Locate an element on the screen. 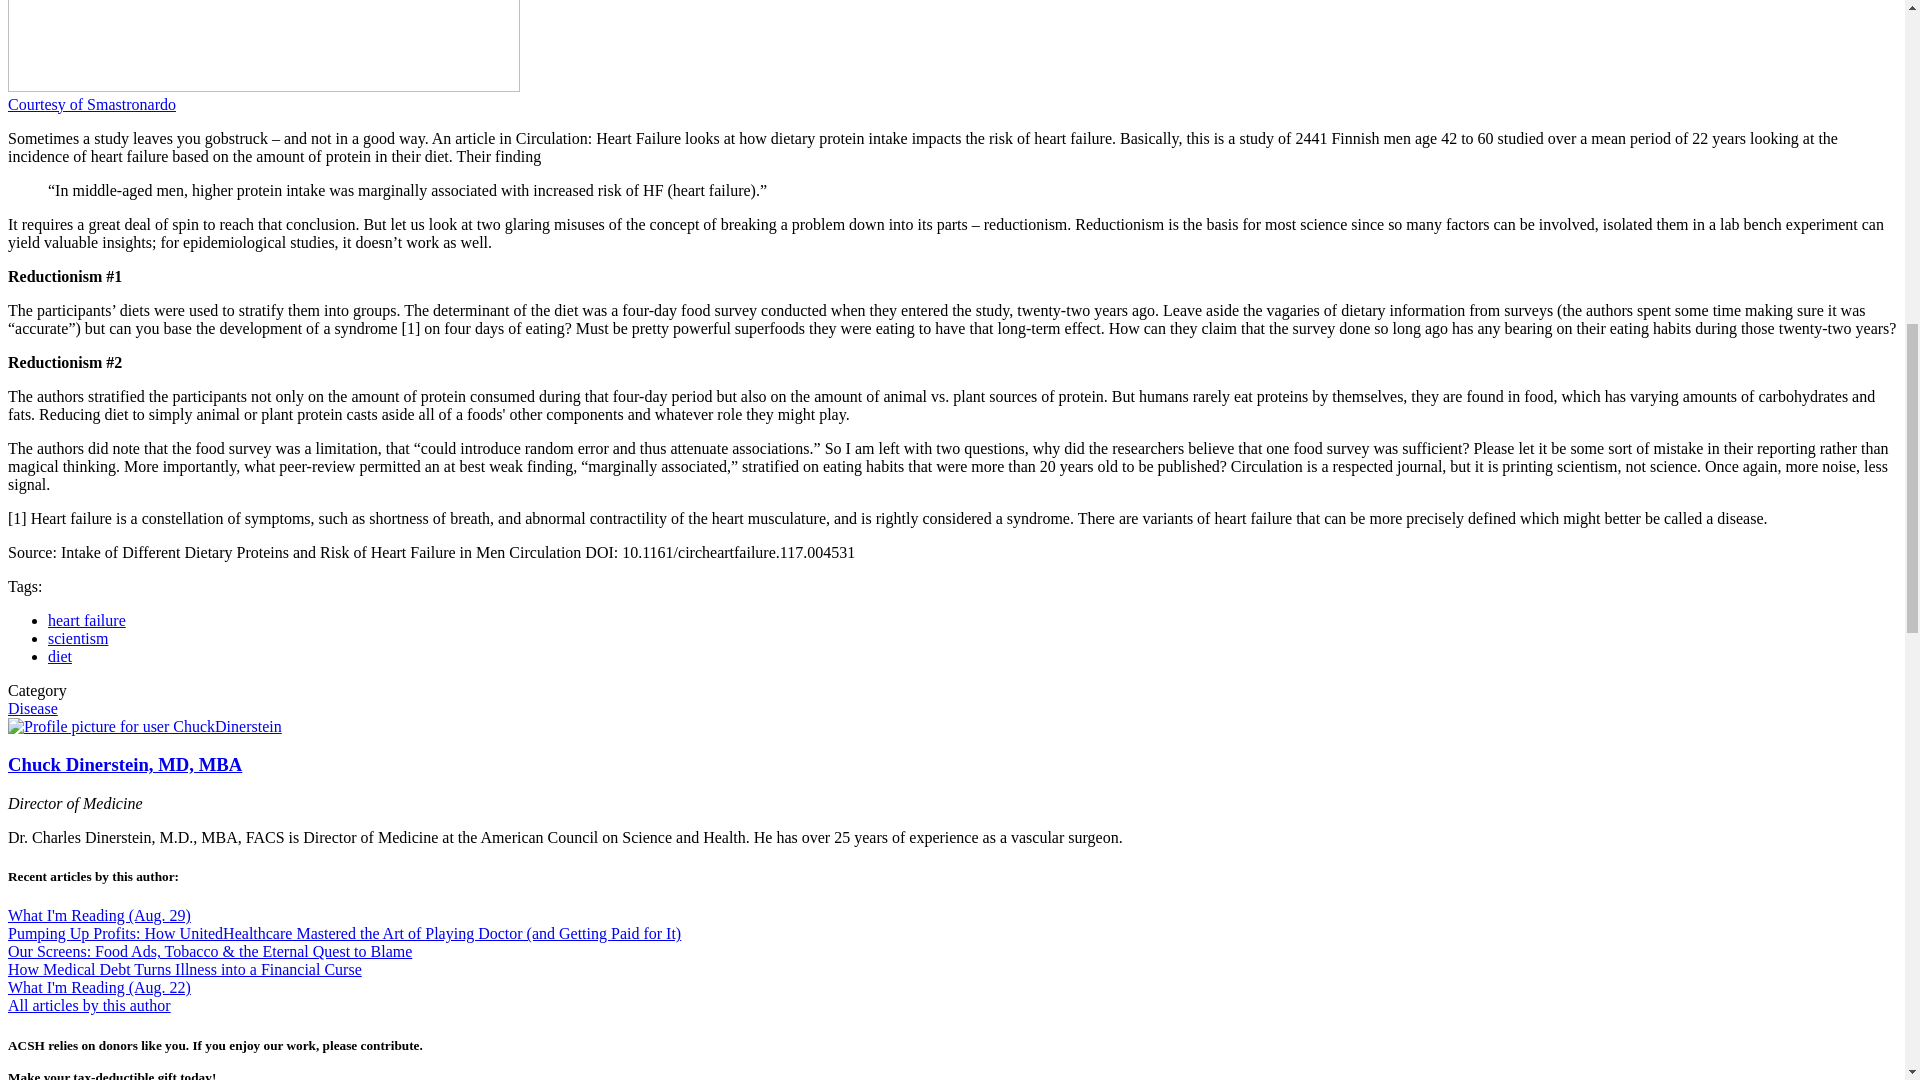 The width and height of the screenshot is (1920, 1080). Courtesy of Smastronardo is located at coordinates (92, 104).